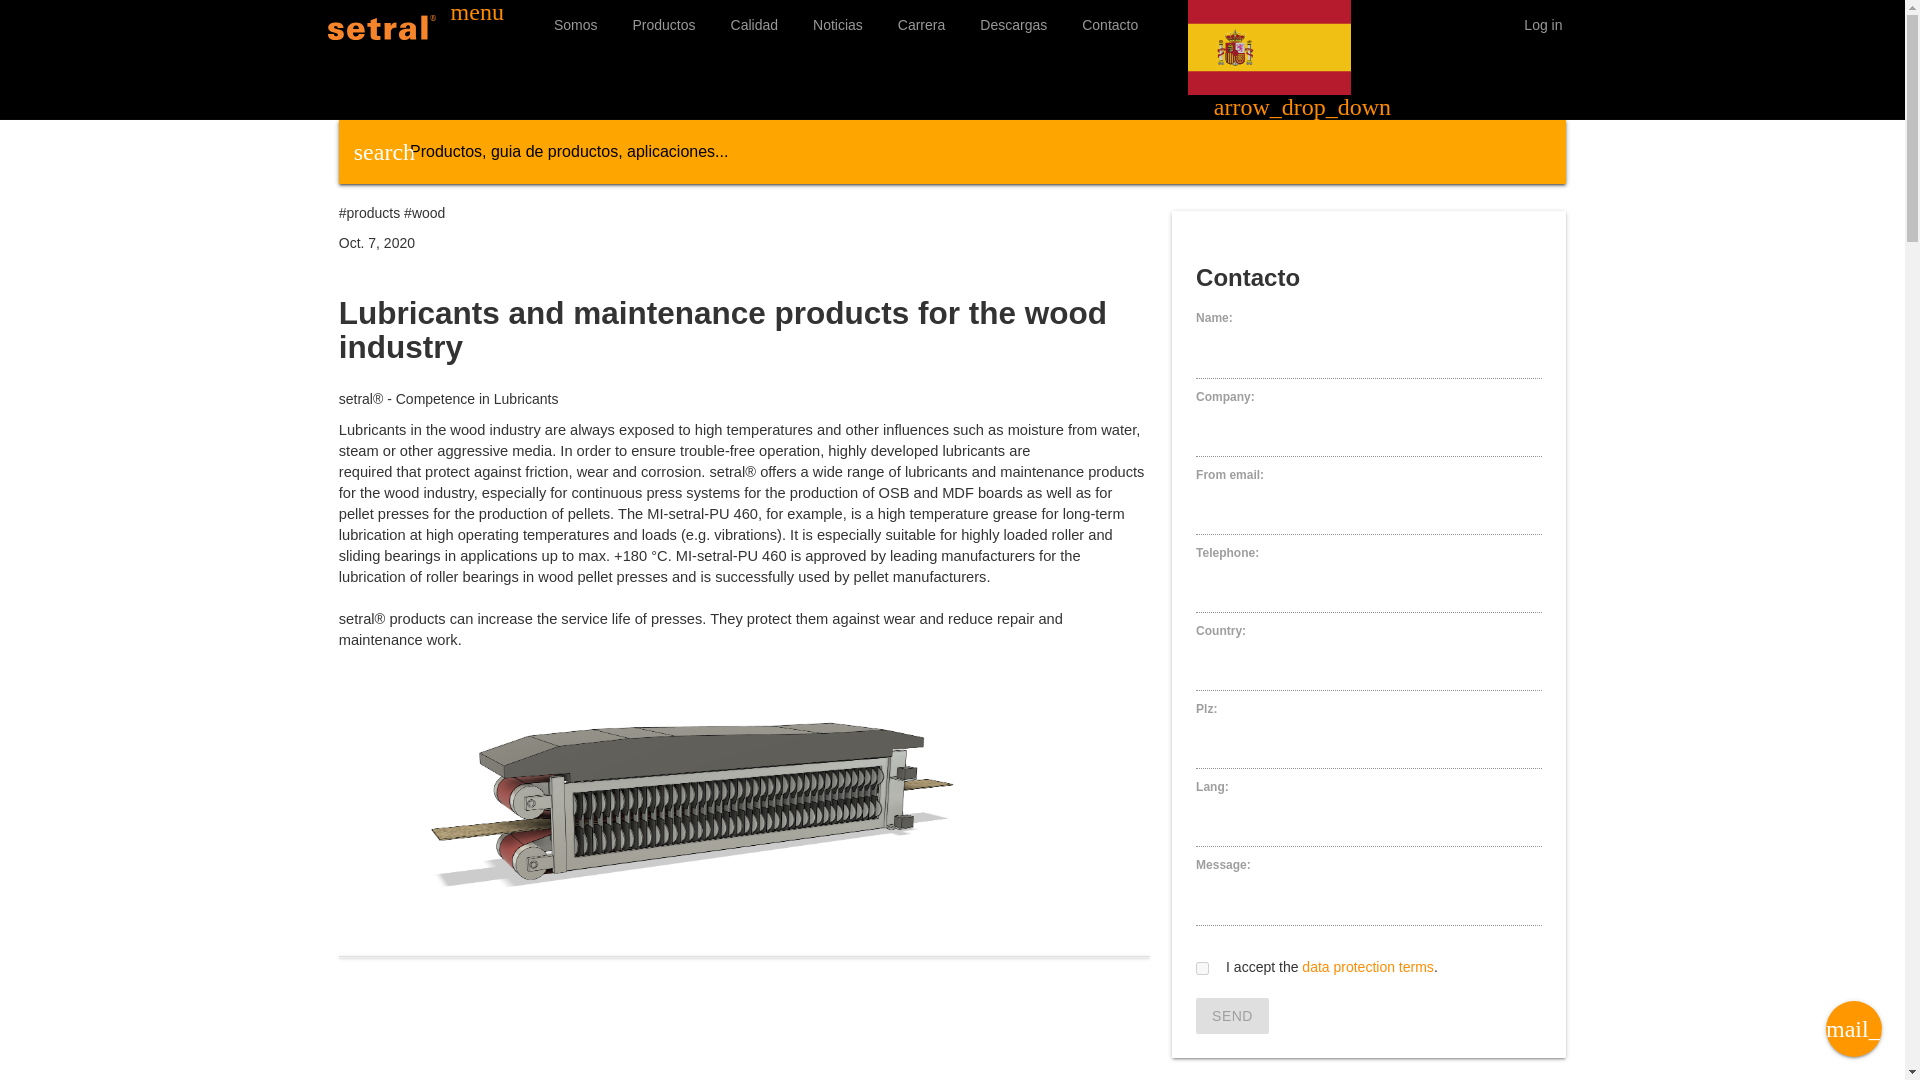 This screenshot has height=1080, width=1920. What do you see at coordinates (1368, 967) in the screenshot?
I see `data protection terms` at bounding box center [1368, 967].